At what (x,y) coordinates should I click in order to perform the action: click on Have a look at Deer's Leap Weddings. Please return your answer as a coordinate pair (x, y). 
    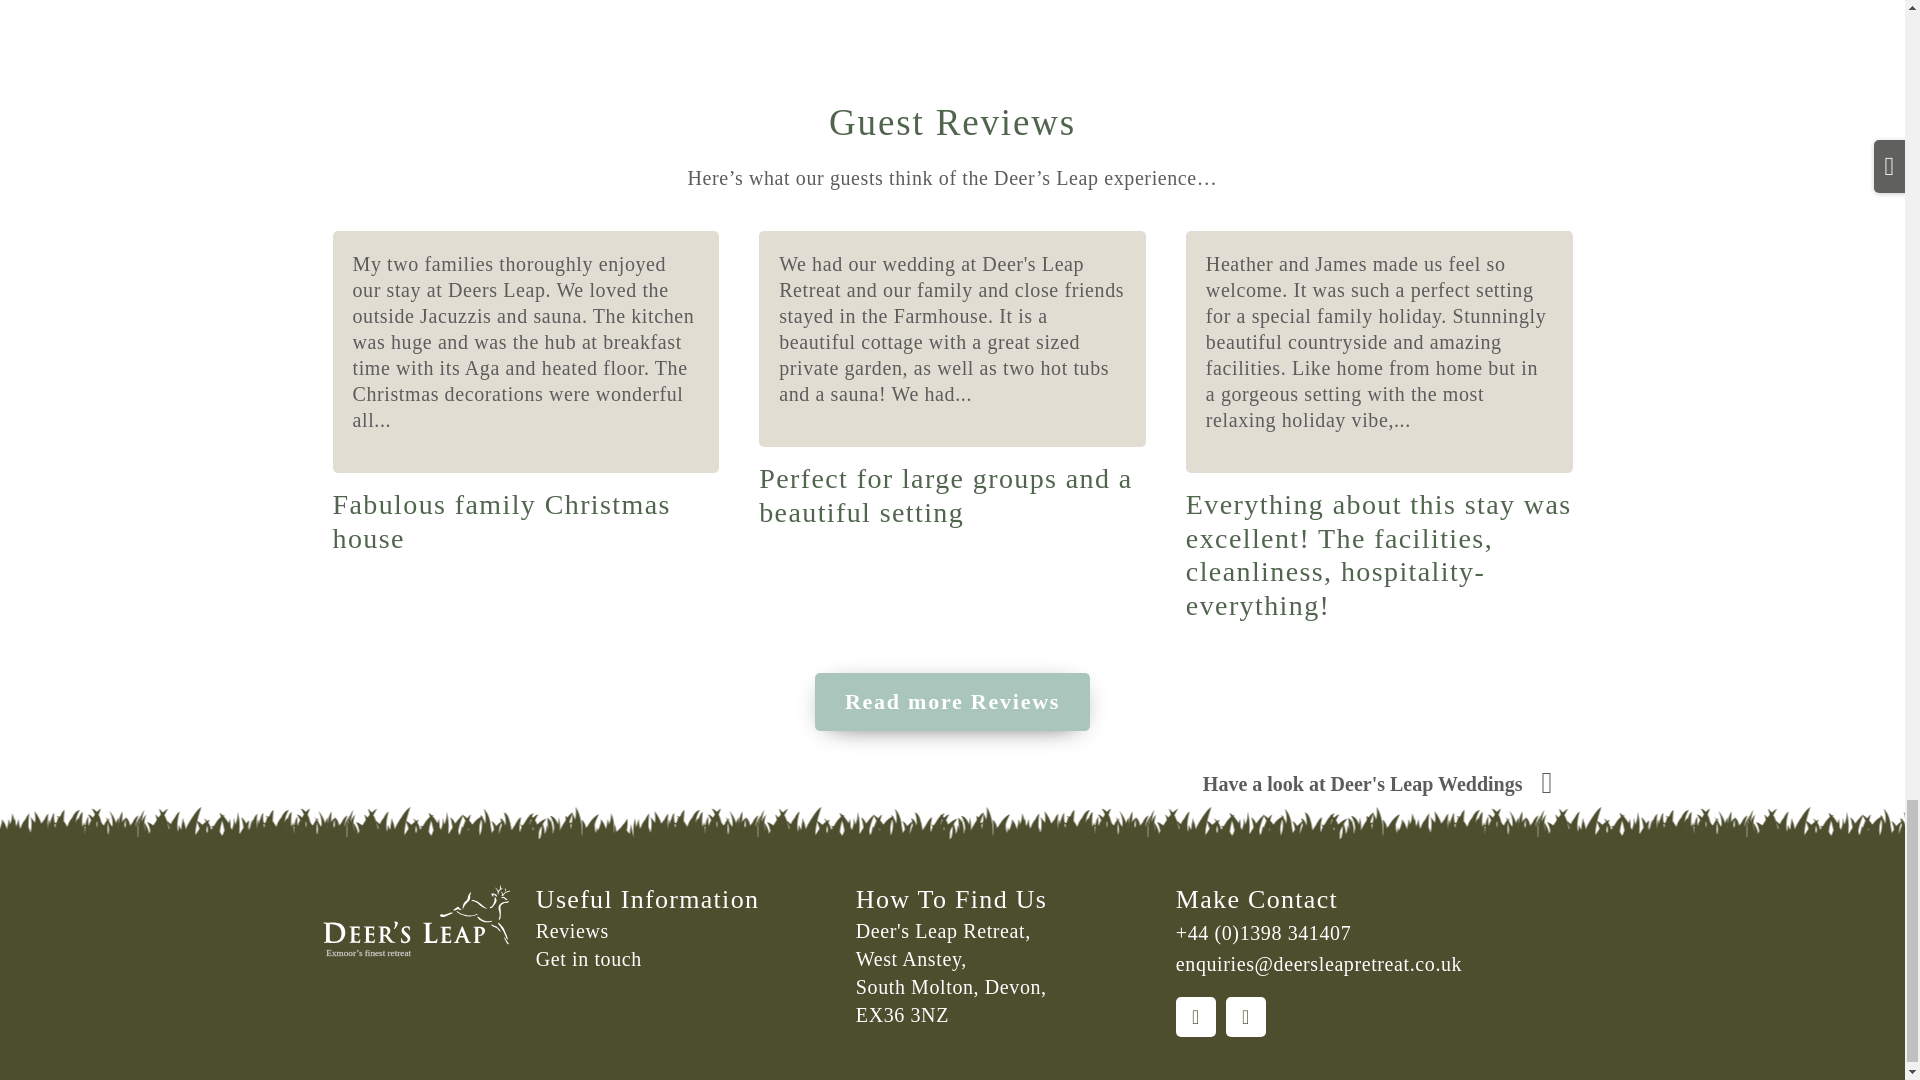
    Looking at the image, I should click on (1377, 786).